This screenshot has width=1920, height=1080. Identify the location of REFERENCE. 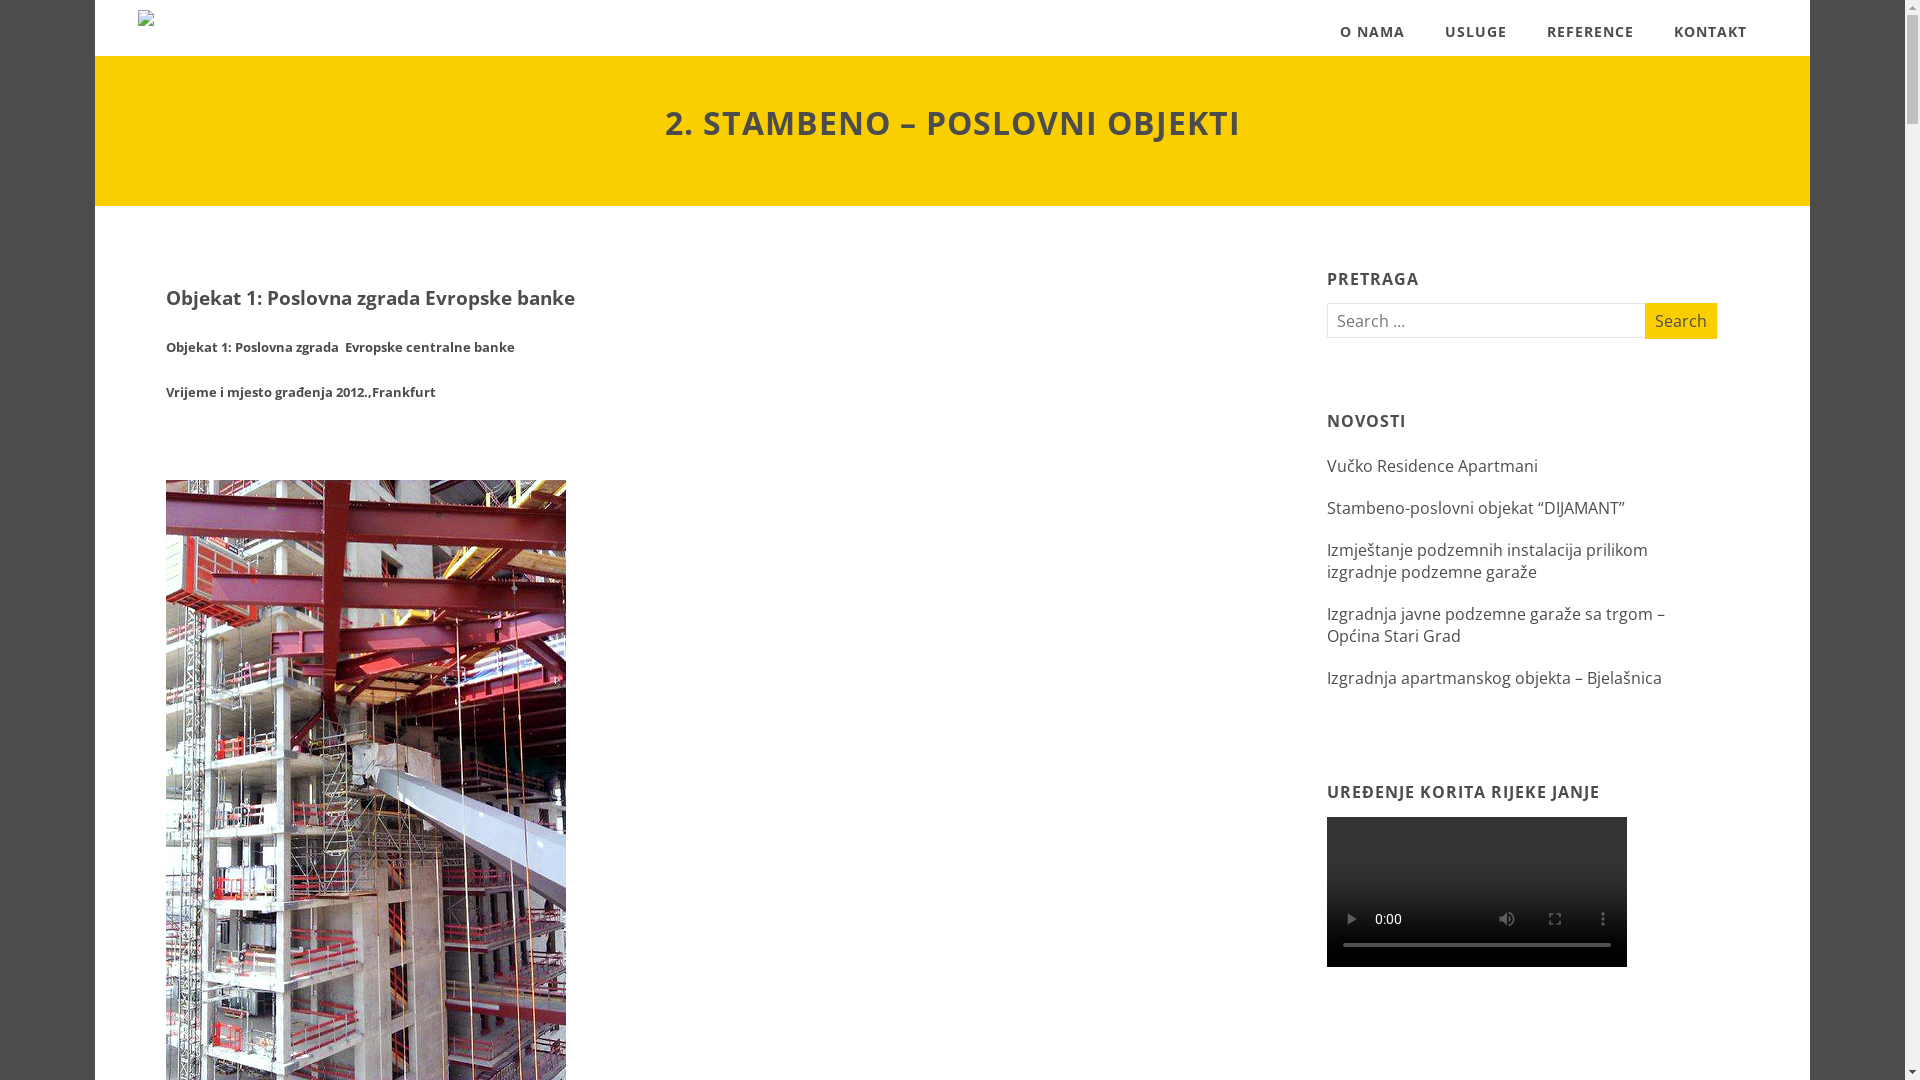
(1590, 32).